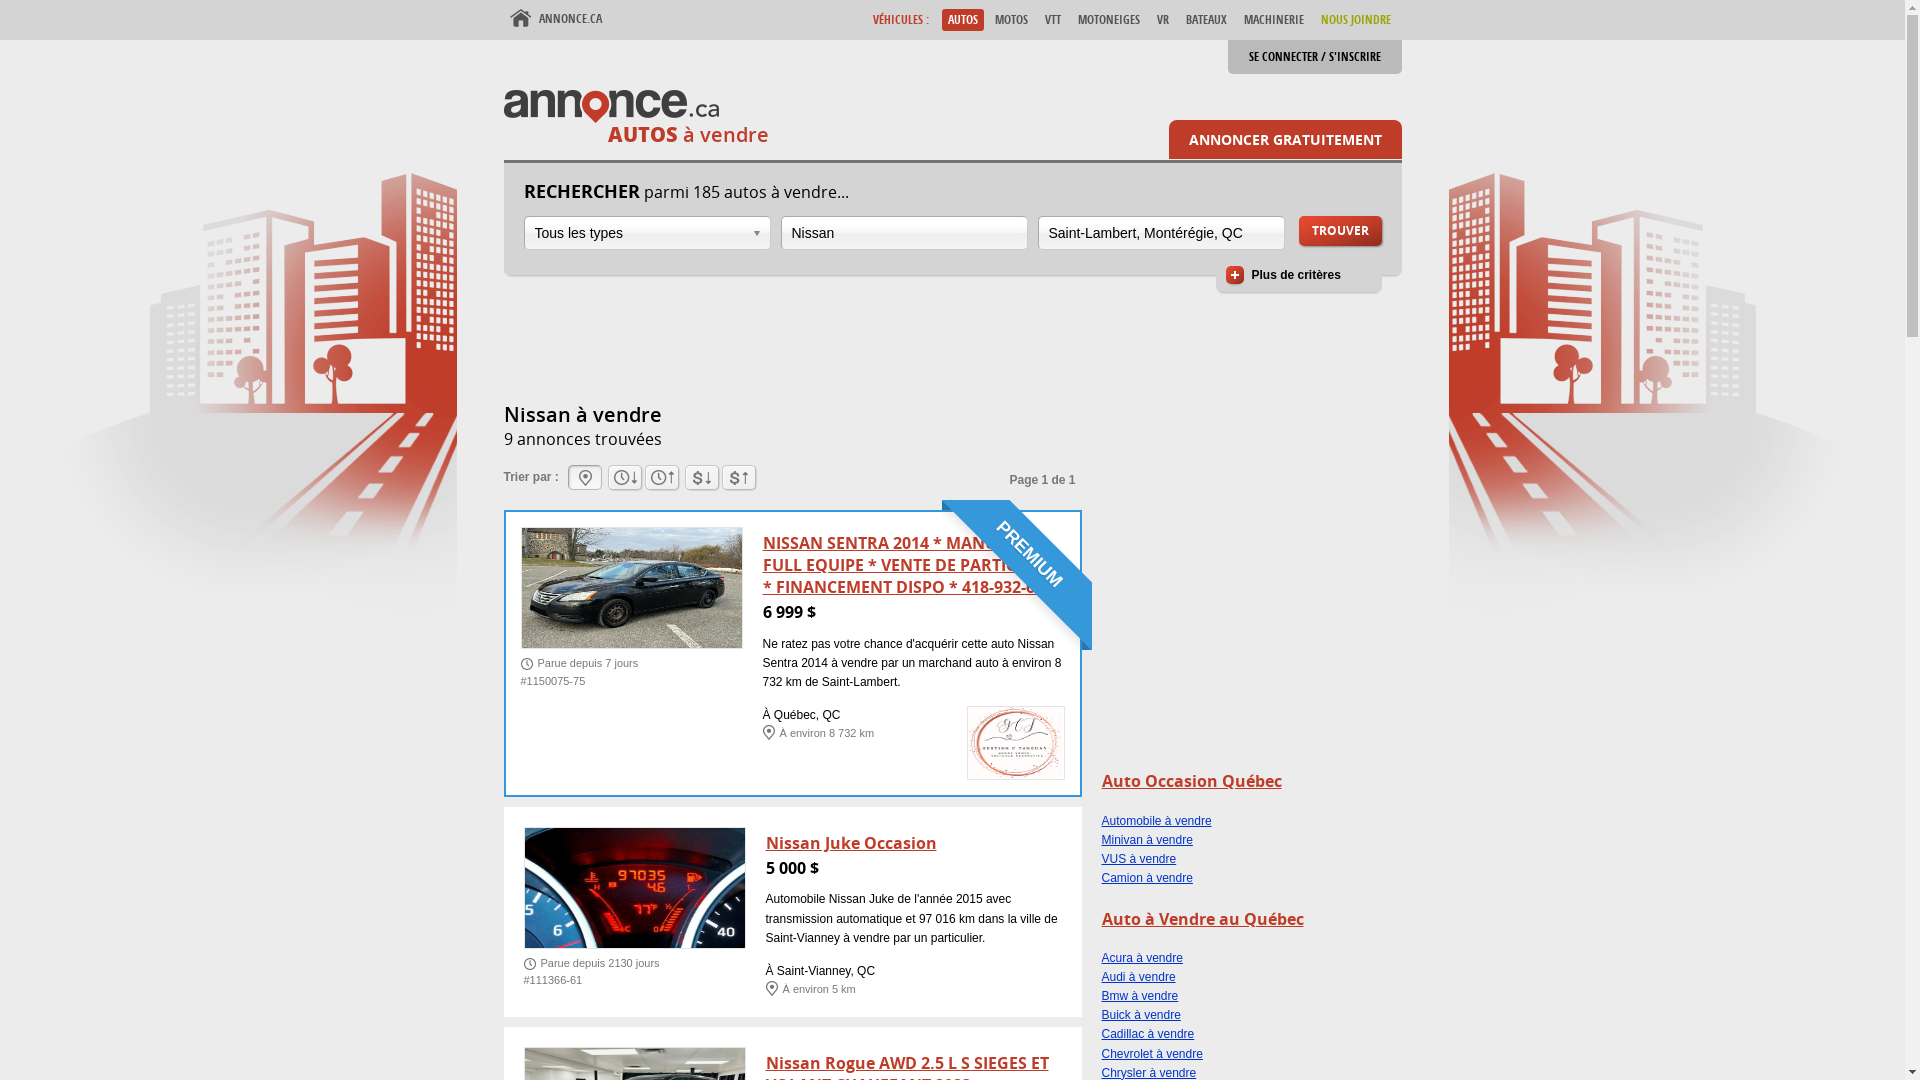 Image resolution: width=1920 pixels, height=1080 pixels. What do you see at coordinates (1274, 20) in the screenshot?
I see `MACHINERIE` at bounding box center [1274, 20].